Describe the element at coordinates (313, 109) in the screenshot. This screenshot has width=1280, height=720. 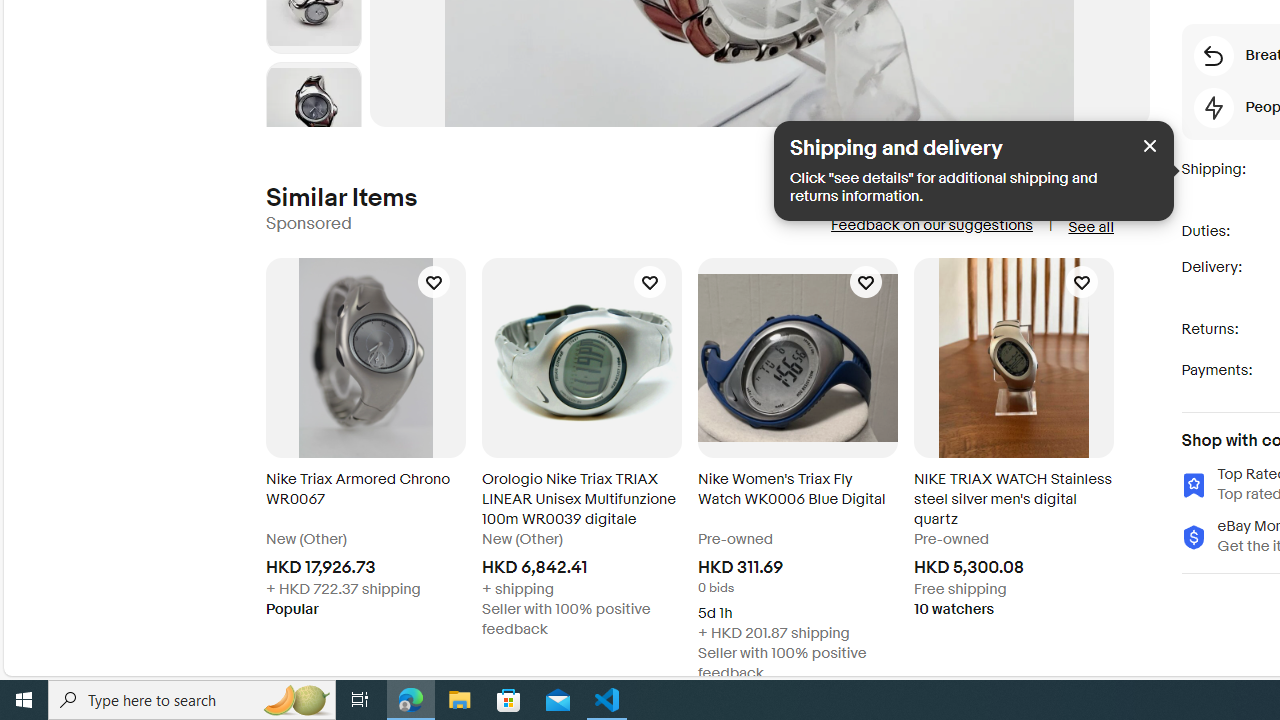
I see `Picture 6 of 18` at that location.